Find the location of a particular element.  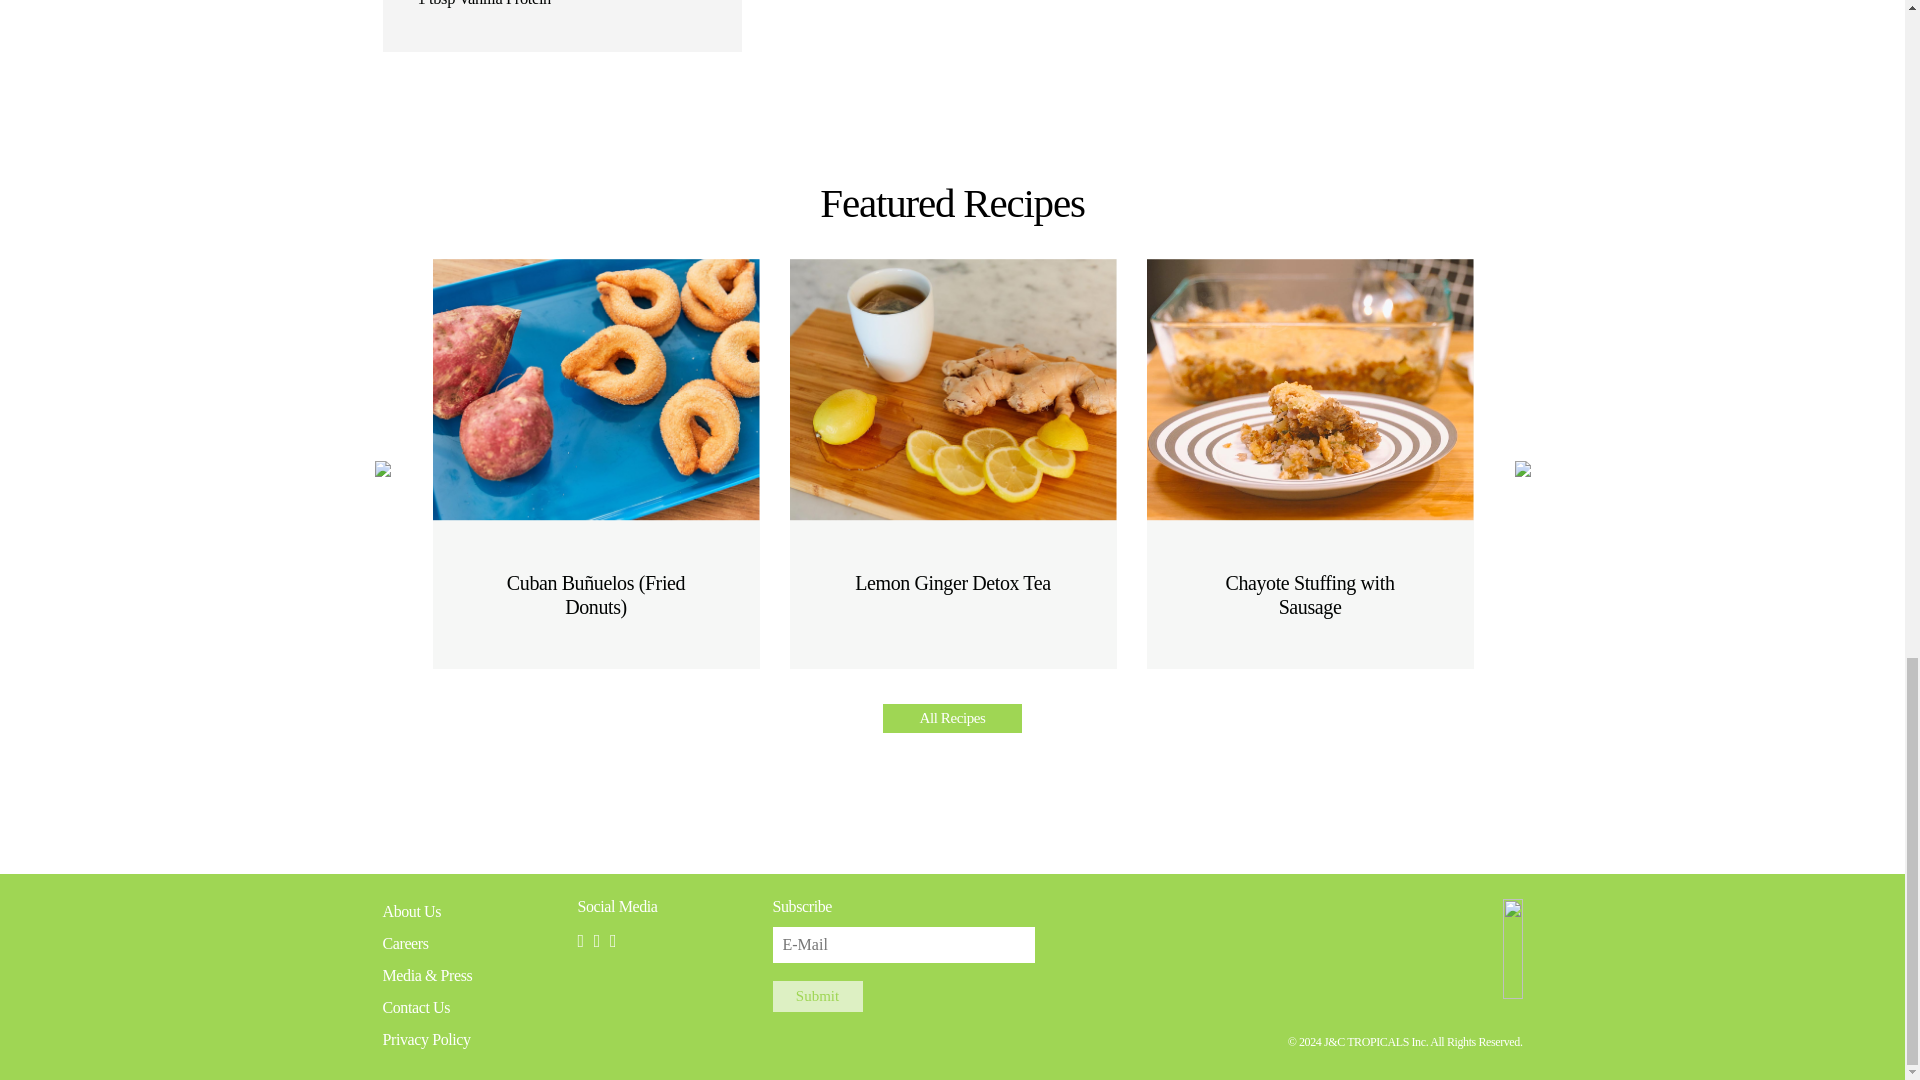

Submit is located at coordinates (816, 996).